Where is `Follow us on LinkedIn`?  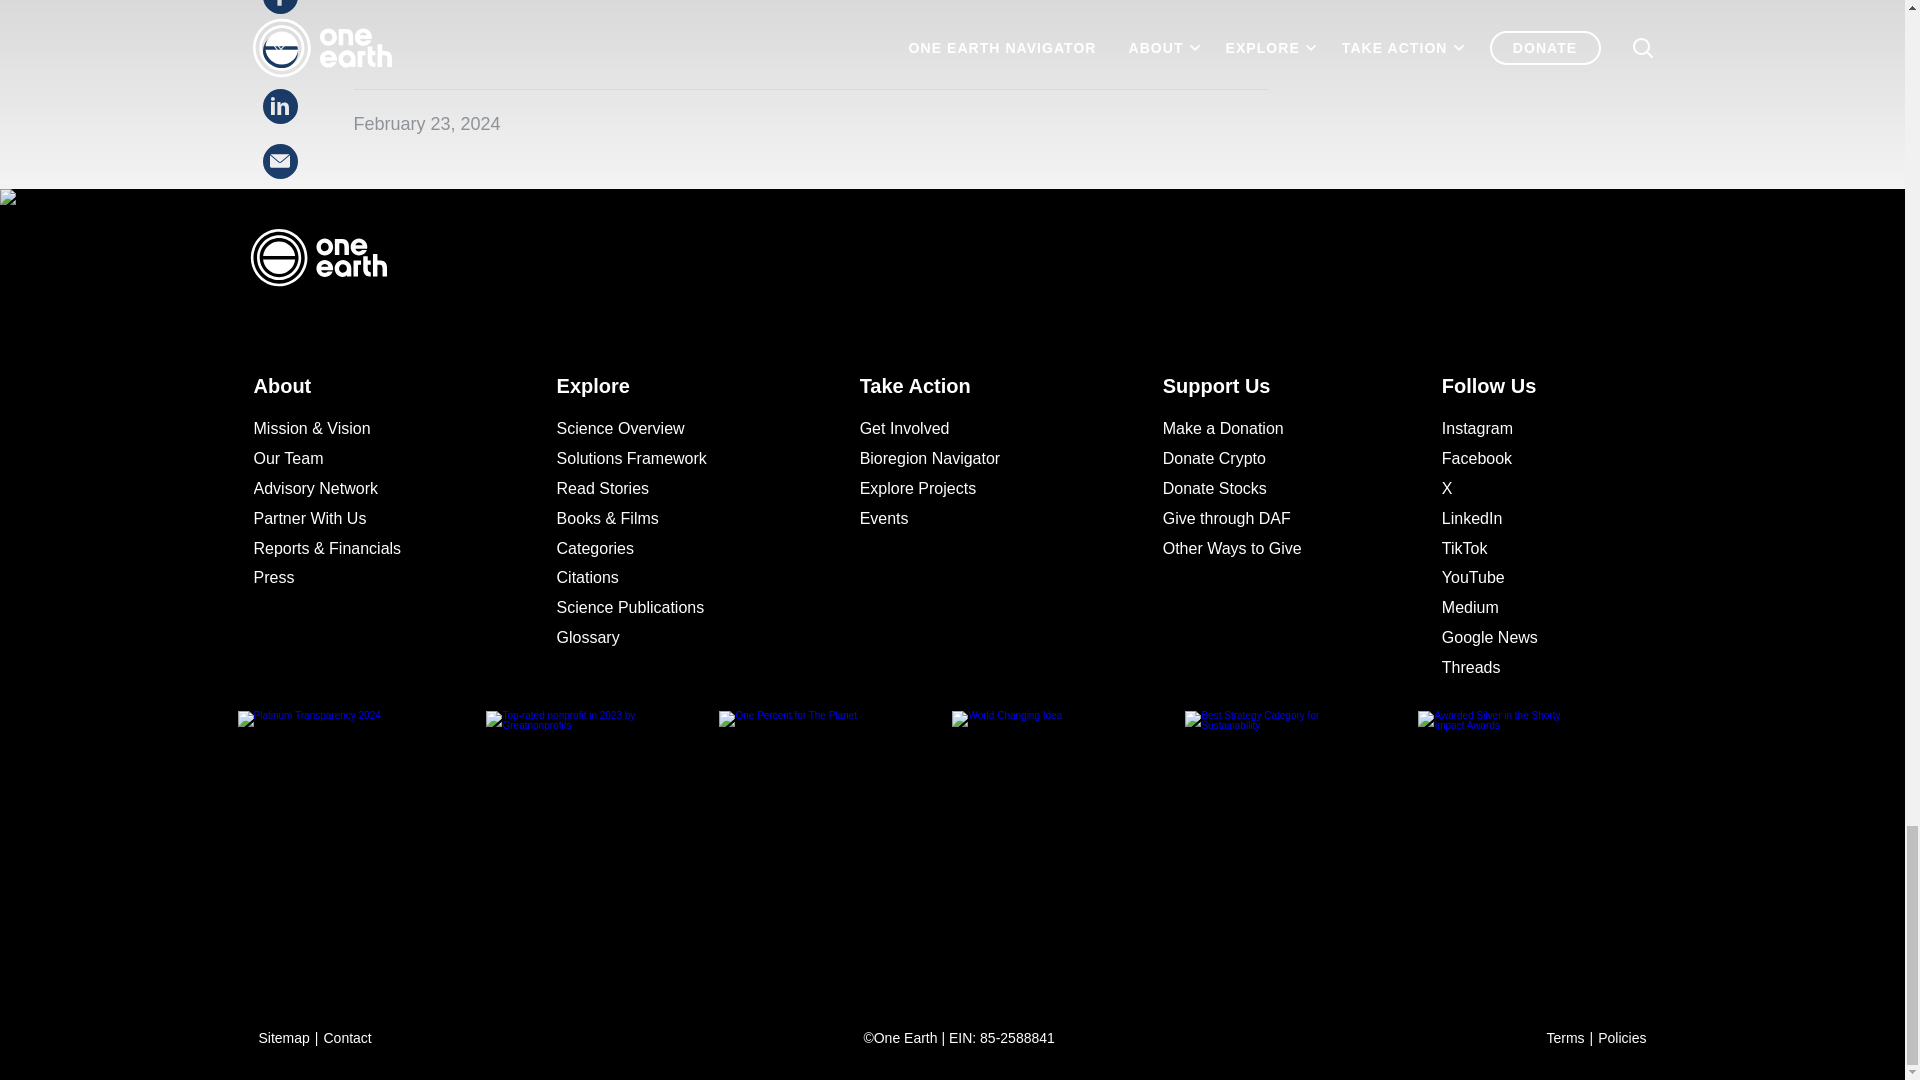
Follow us on LinkedIn is located at coordinates (1534, 519).